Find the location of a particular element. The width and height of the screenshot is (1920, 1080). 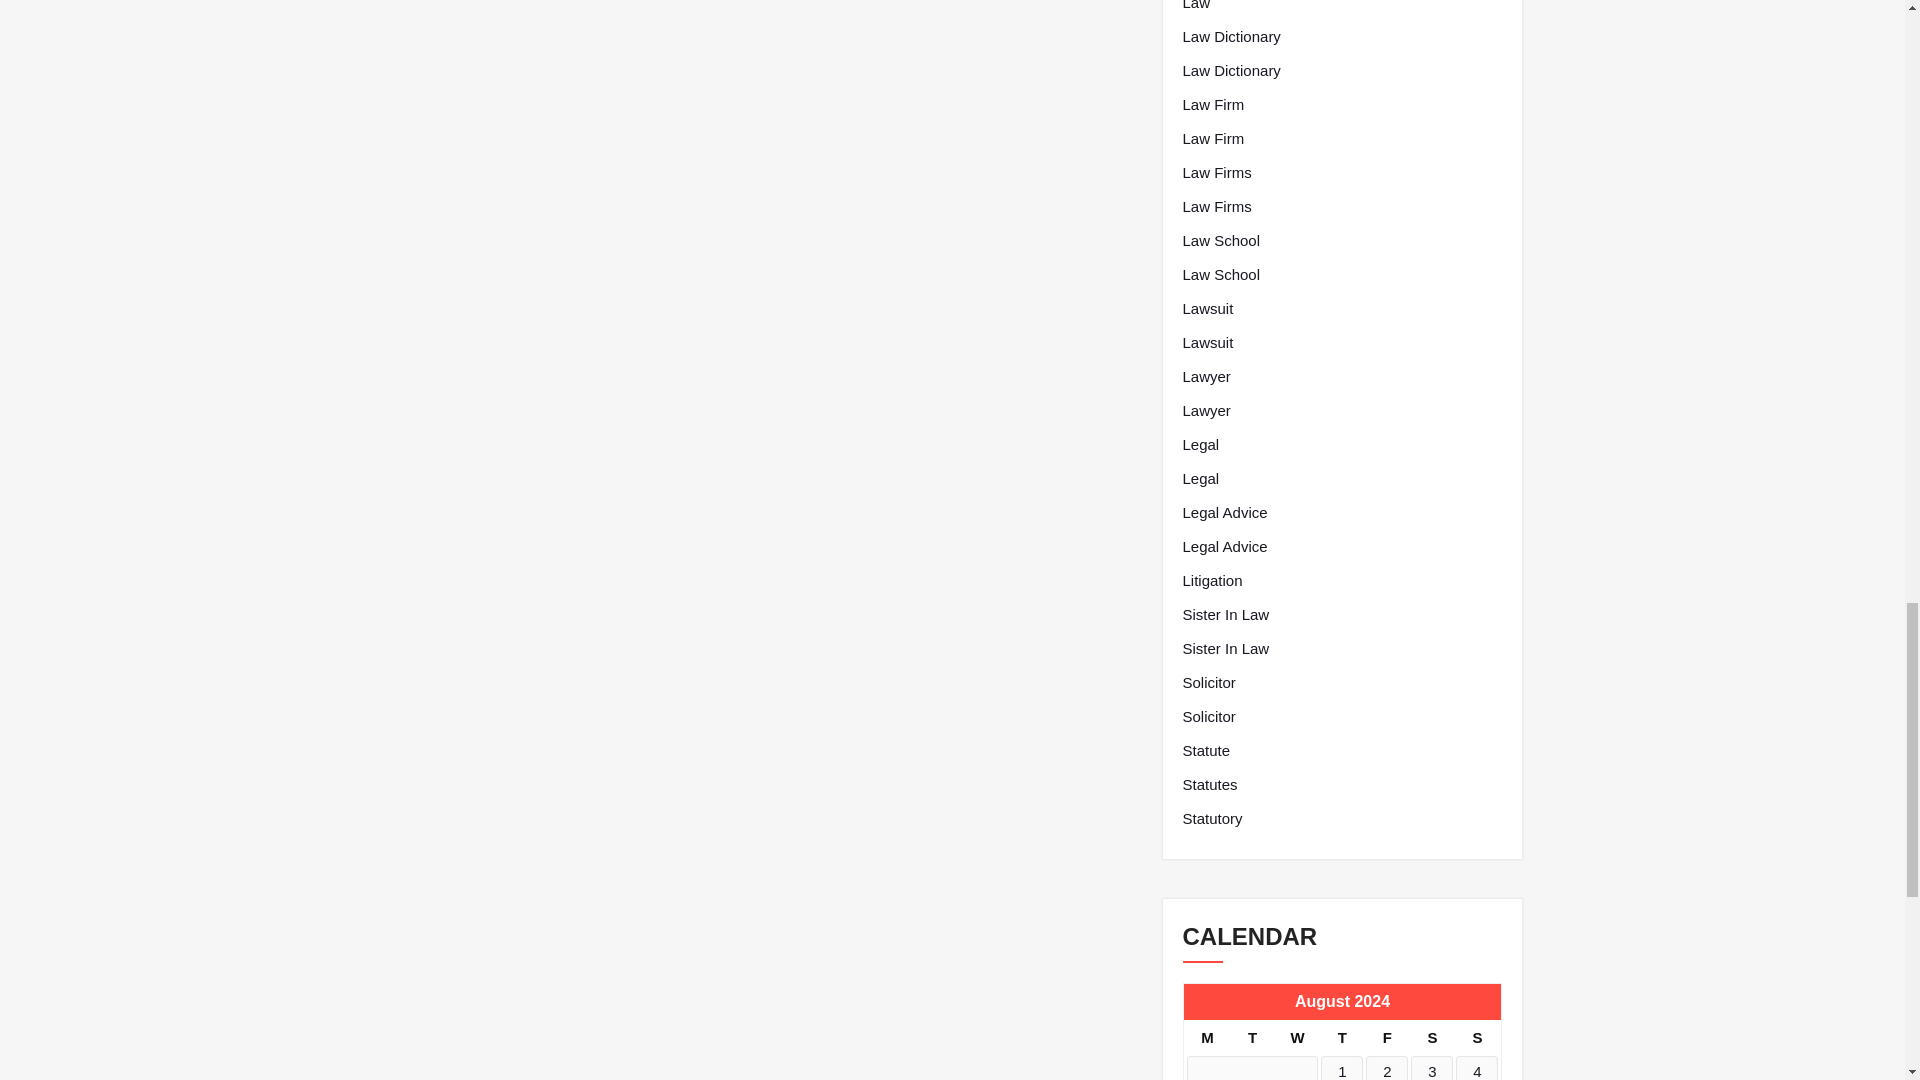

Friday is located at coordinates (1386, 1038).